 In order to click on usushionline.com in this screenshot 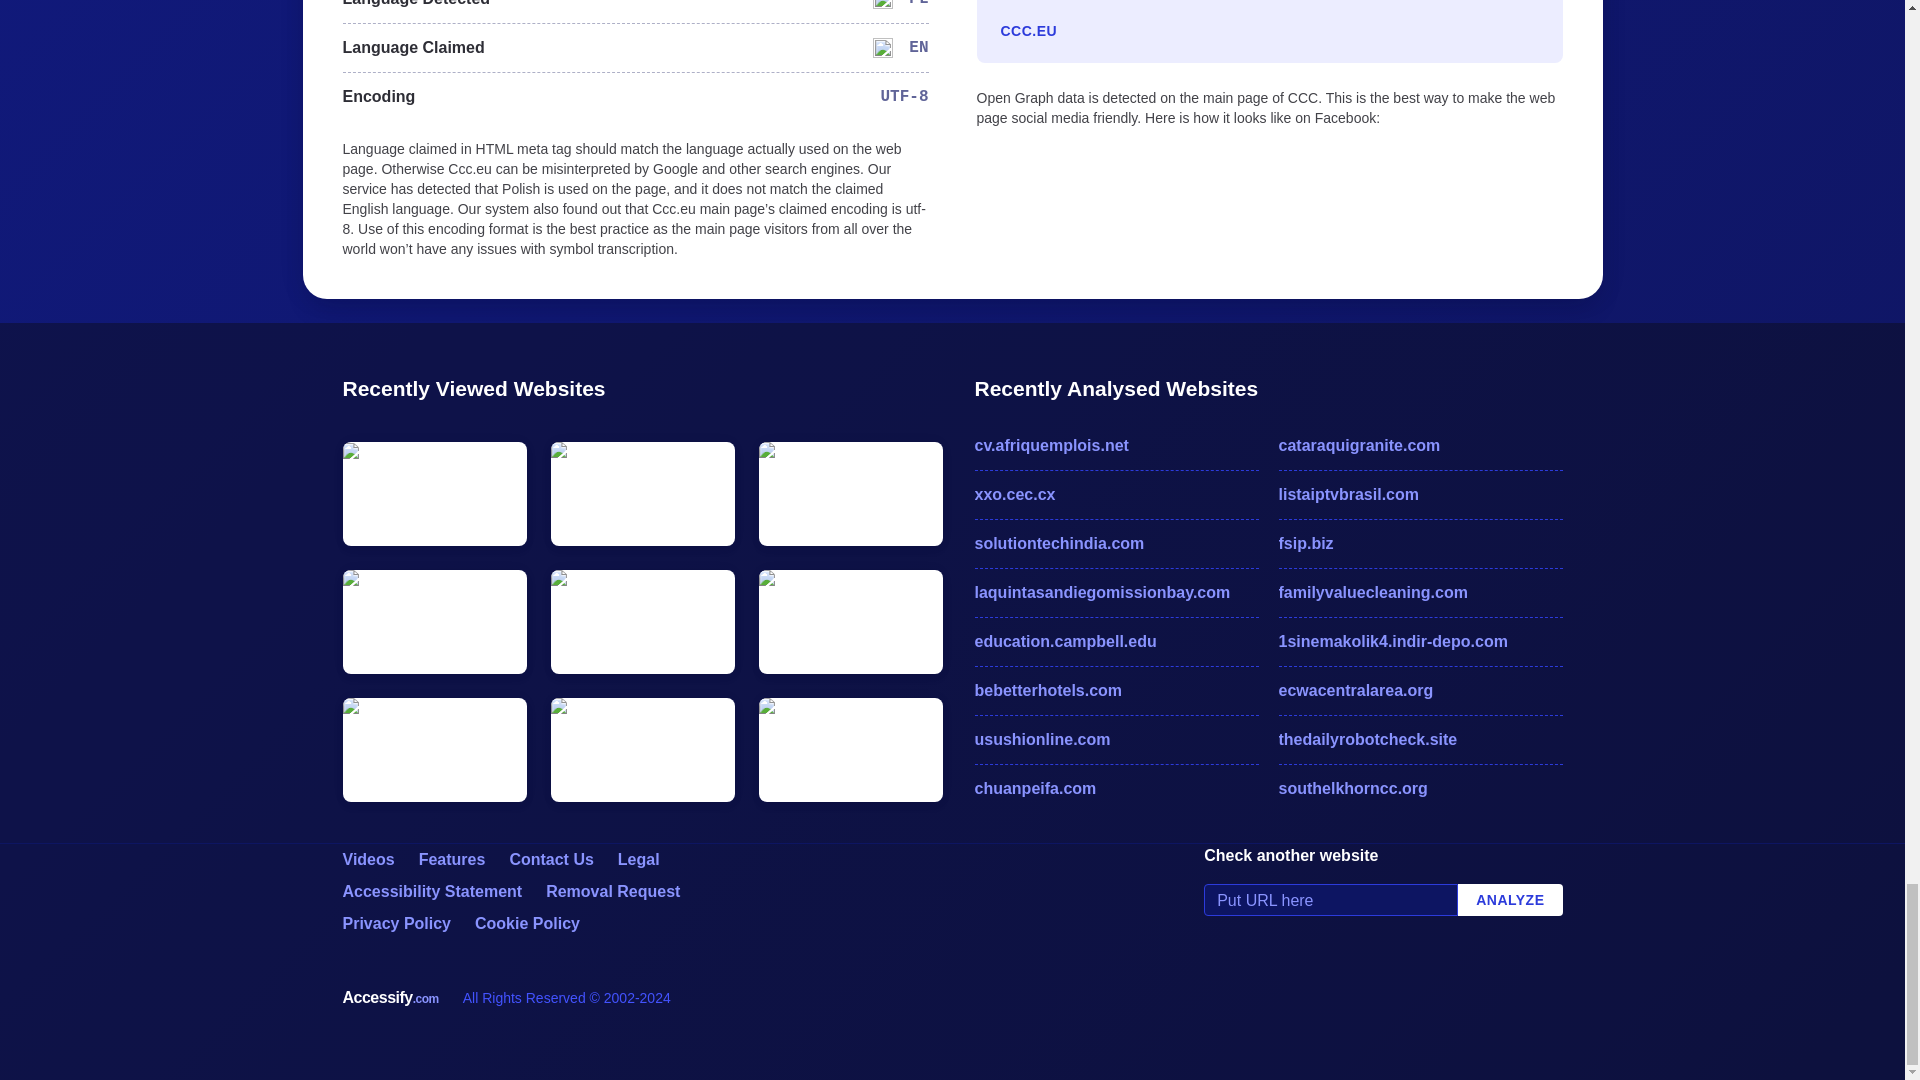, I will do `click(1115, 739)`.